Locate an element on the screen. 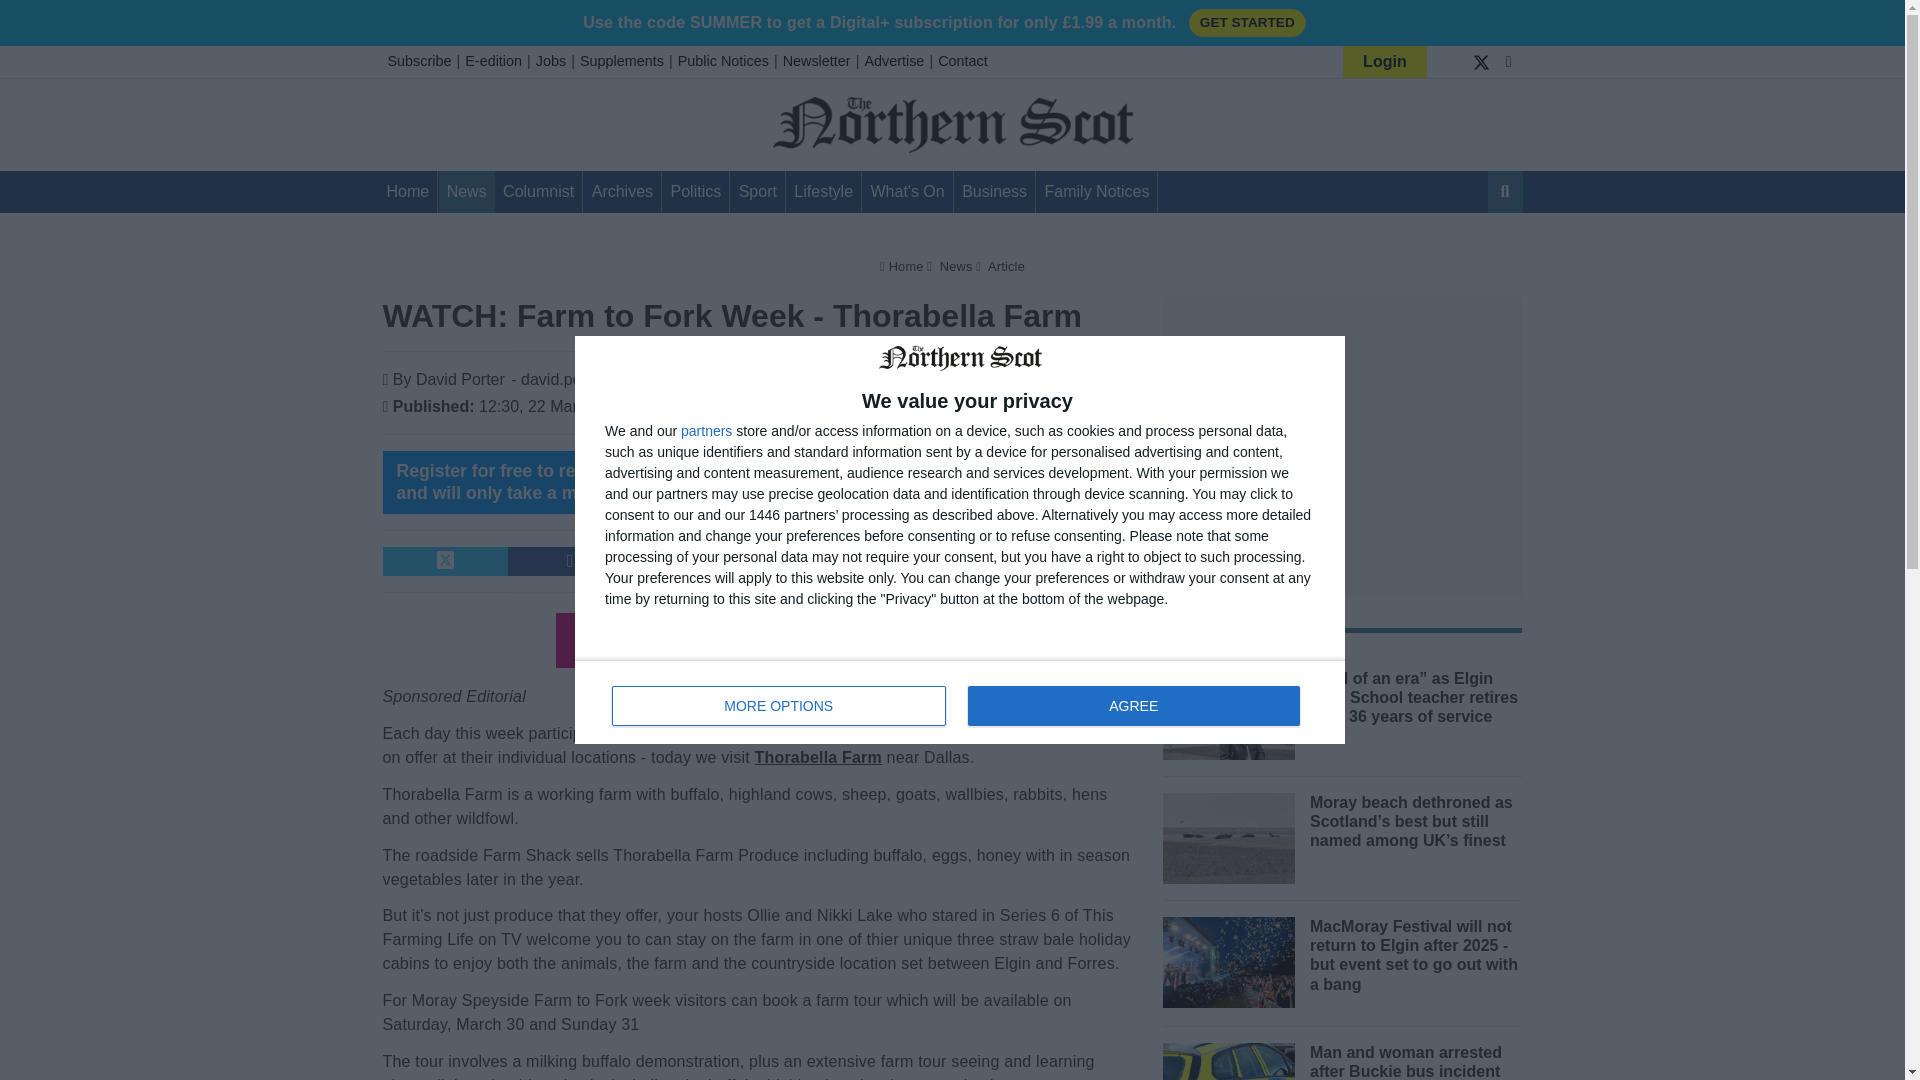  MORE OPTIONS is located at coordinates (779, 705).